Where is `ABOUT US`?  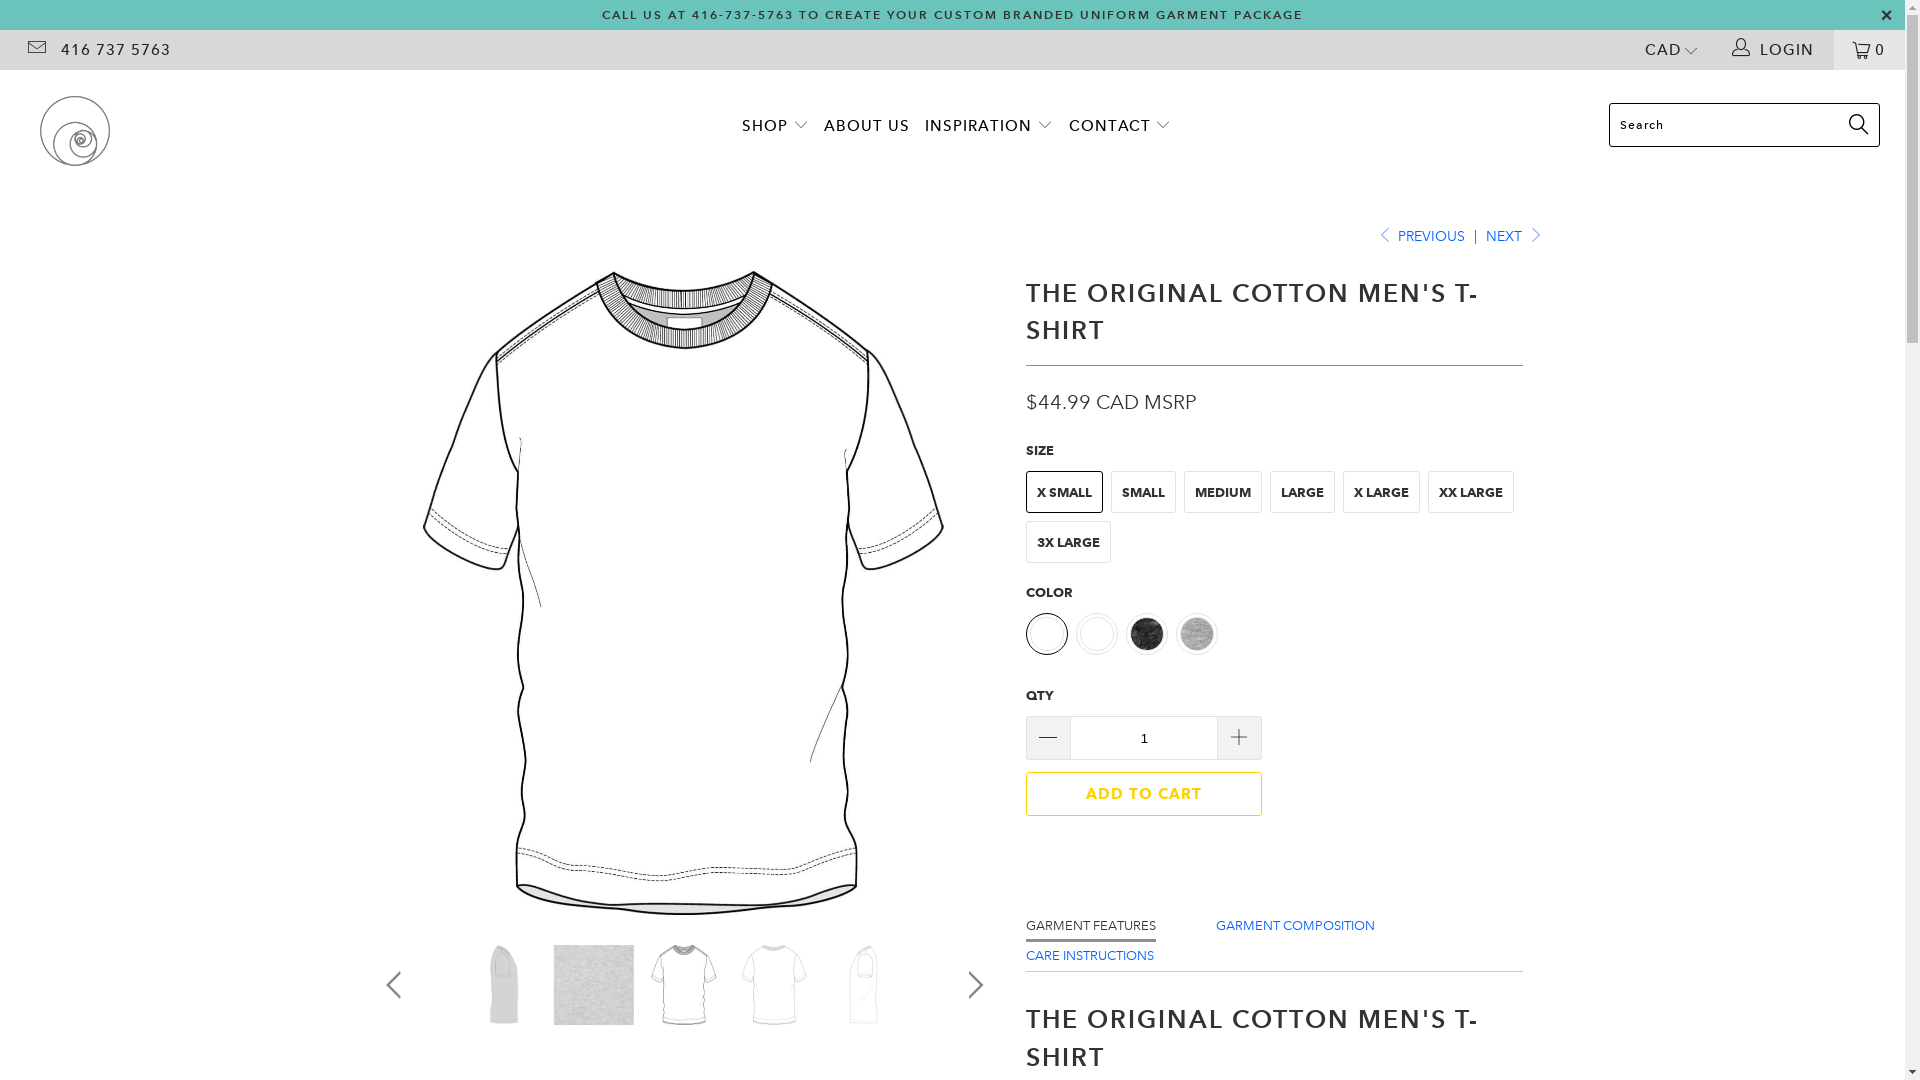
ABOUT US is located at coordinates (867, 127).